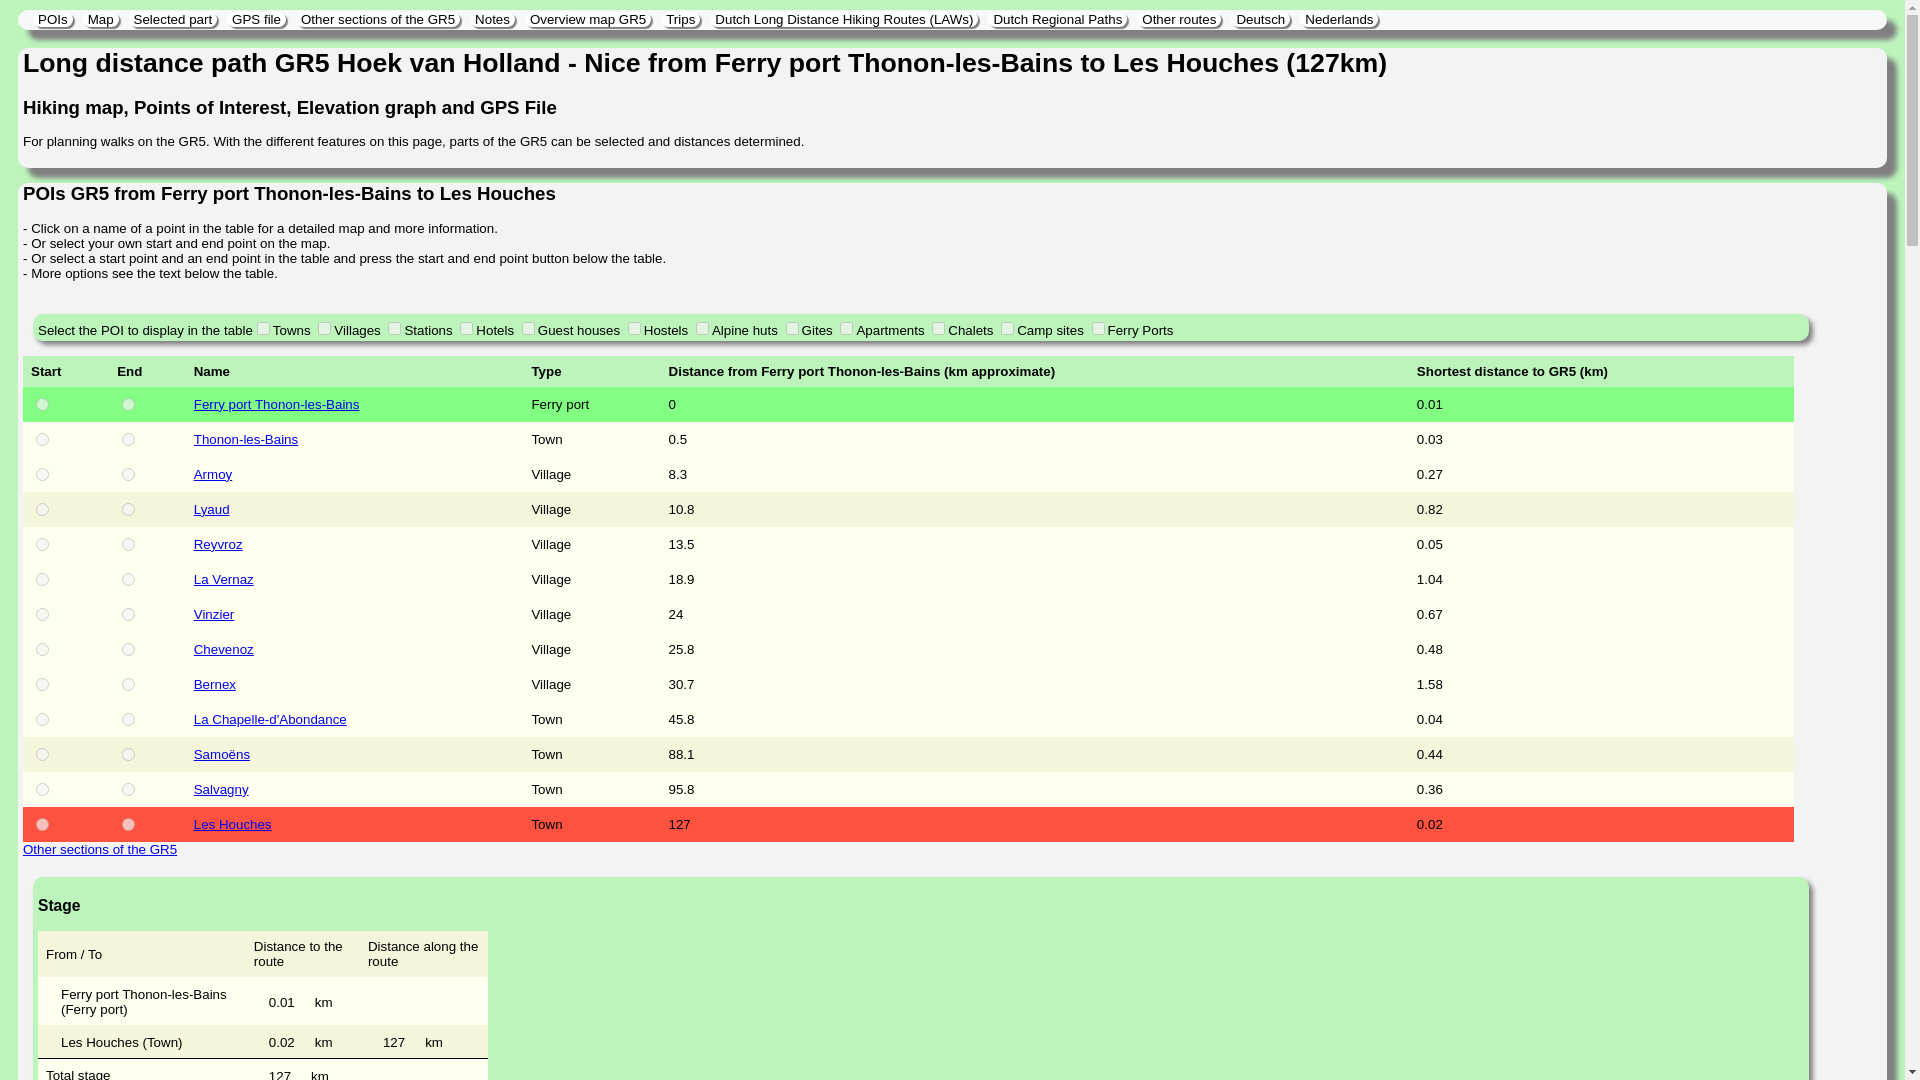 Image resolution: width=1920 pixels, height=1080 pixels. What do you see at coordinates (42, 440) in the screenshot?
I see `3551` at bounding box center [42, 440].